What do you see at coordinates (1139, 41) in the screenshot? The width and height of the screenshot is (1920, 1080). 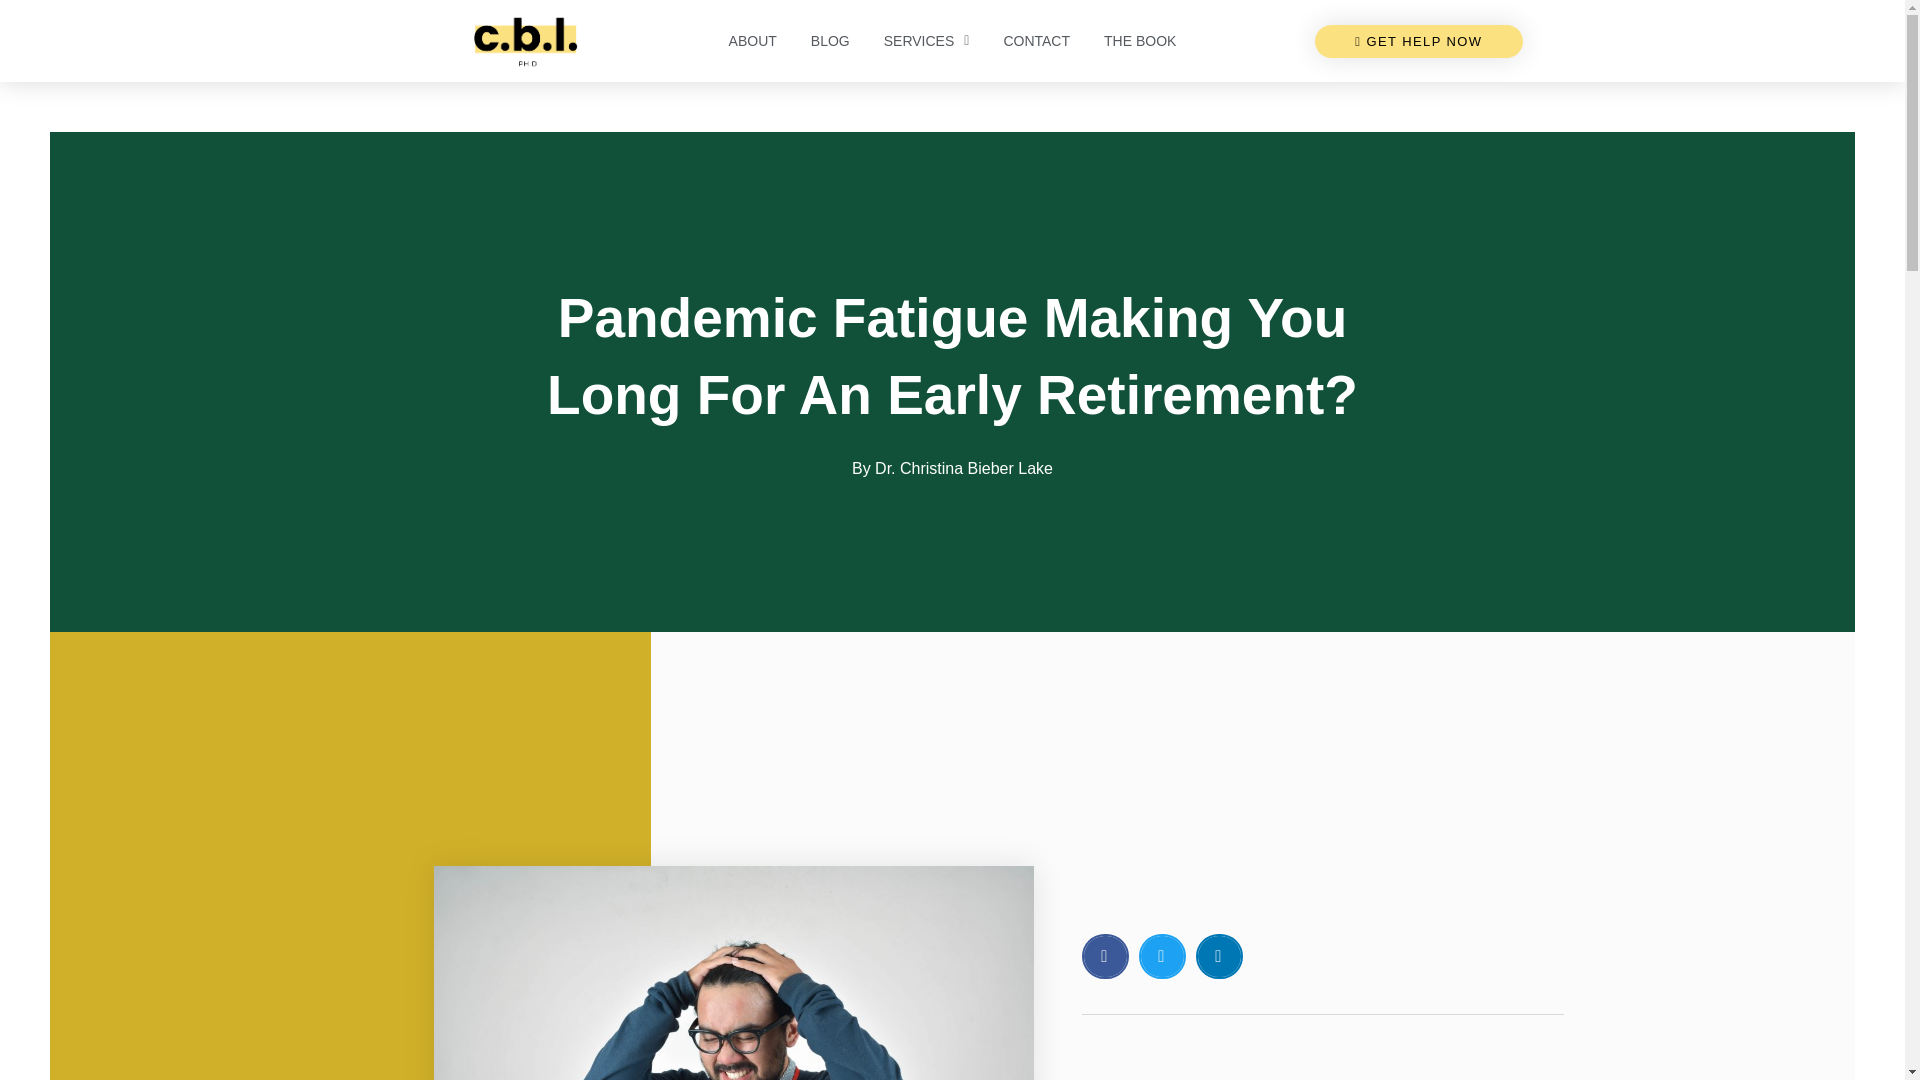 I see `THE BOOK` at bounding box center [1139, 41].